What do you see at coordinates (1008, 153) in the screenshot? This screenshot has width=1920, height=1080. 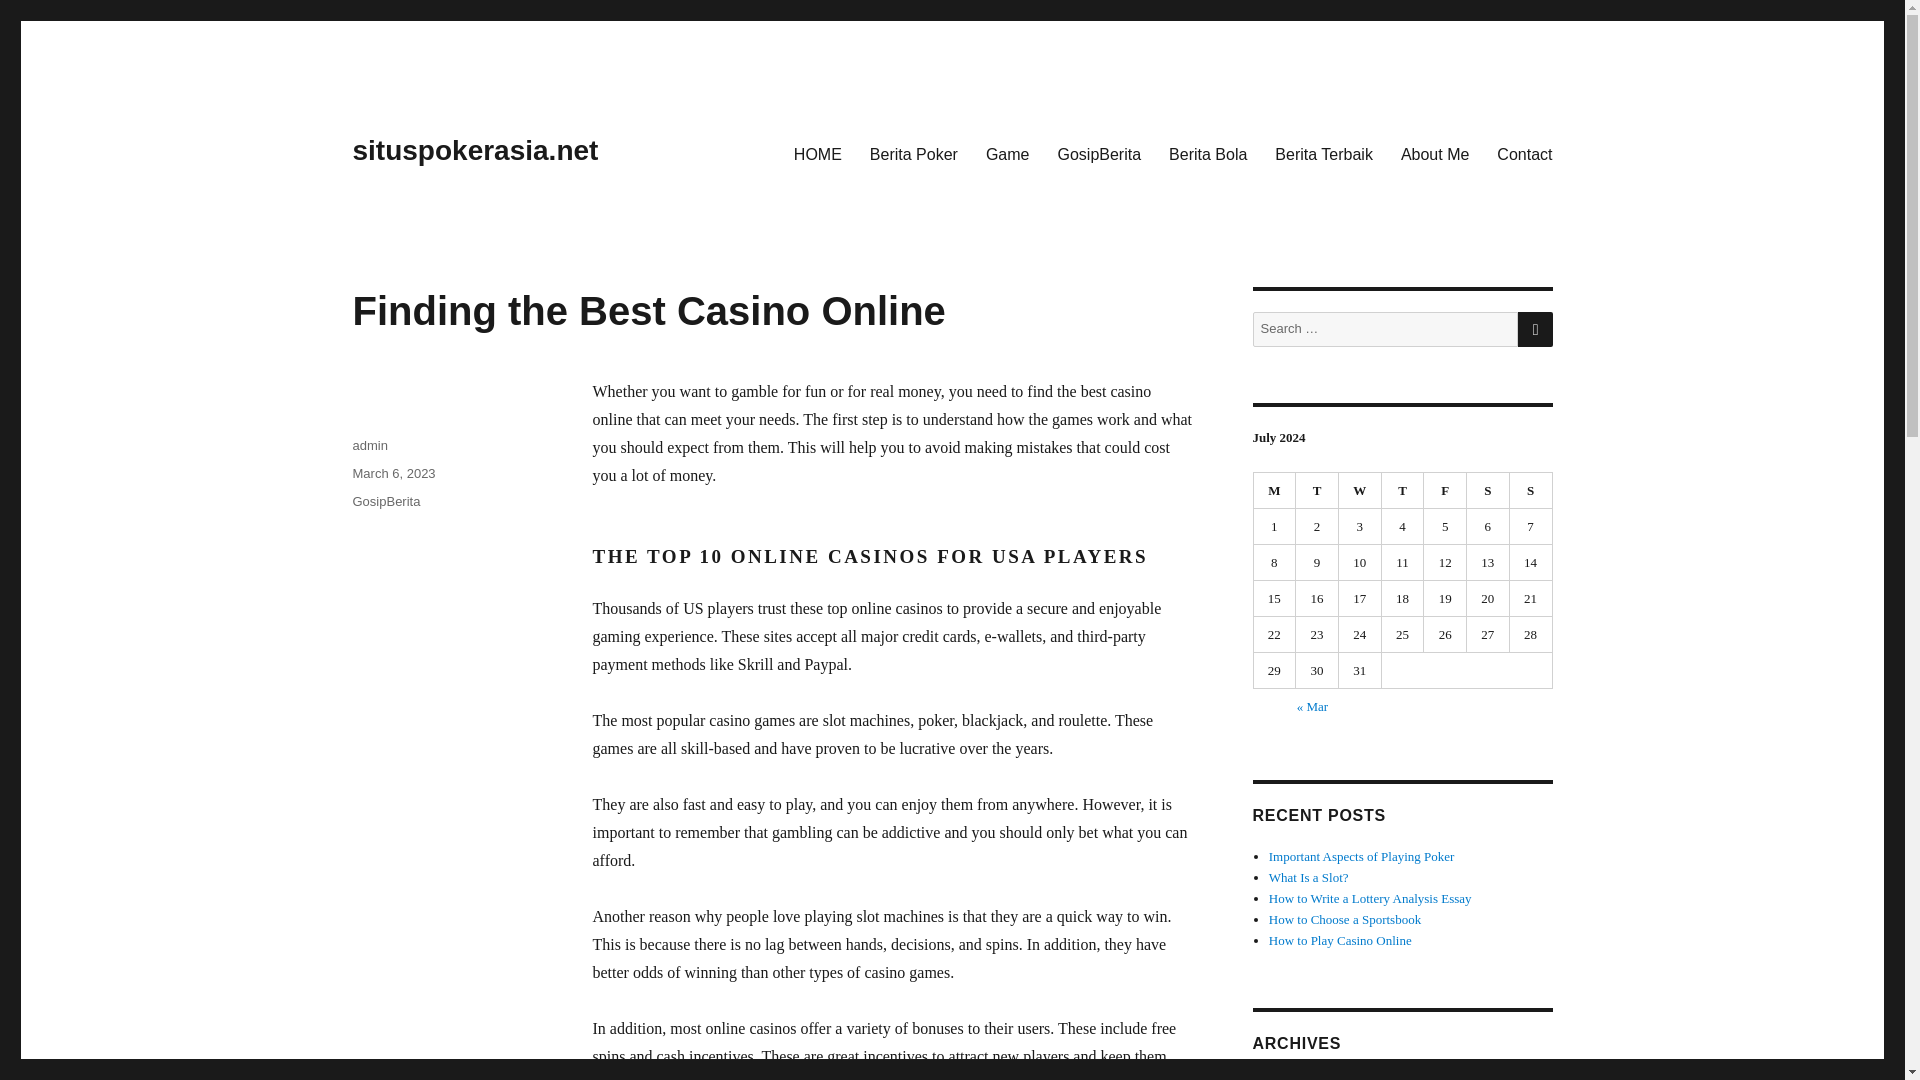 I see `Game` at bounding box center [1008, 153].